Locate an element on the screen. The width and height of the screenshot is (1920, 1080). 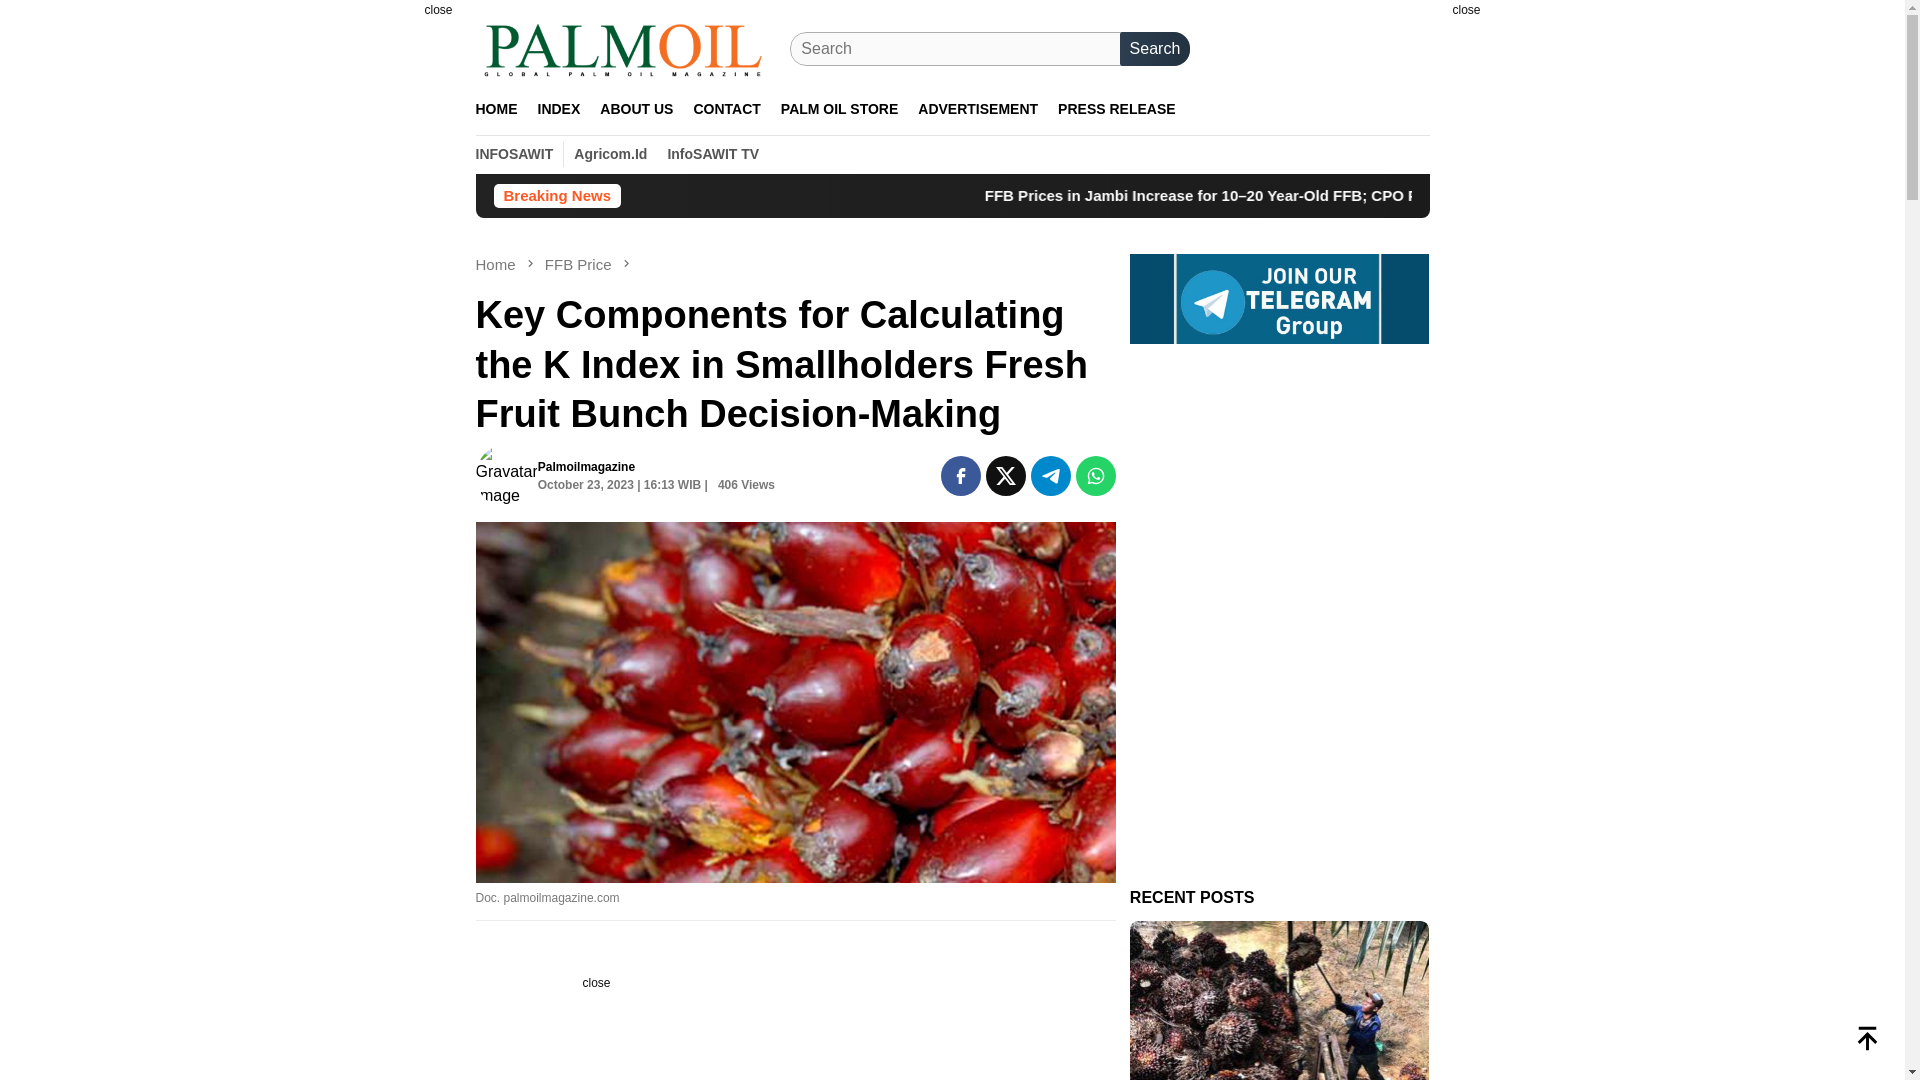
Tweet this is located at coordinates (1006, 475).